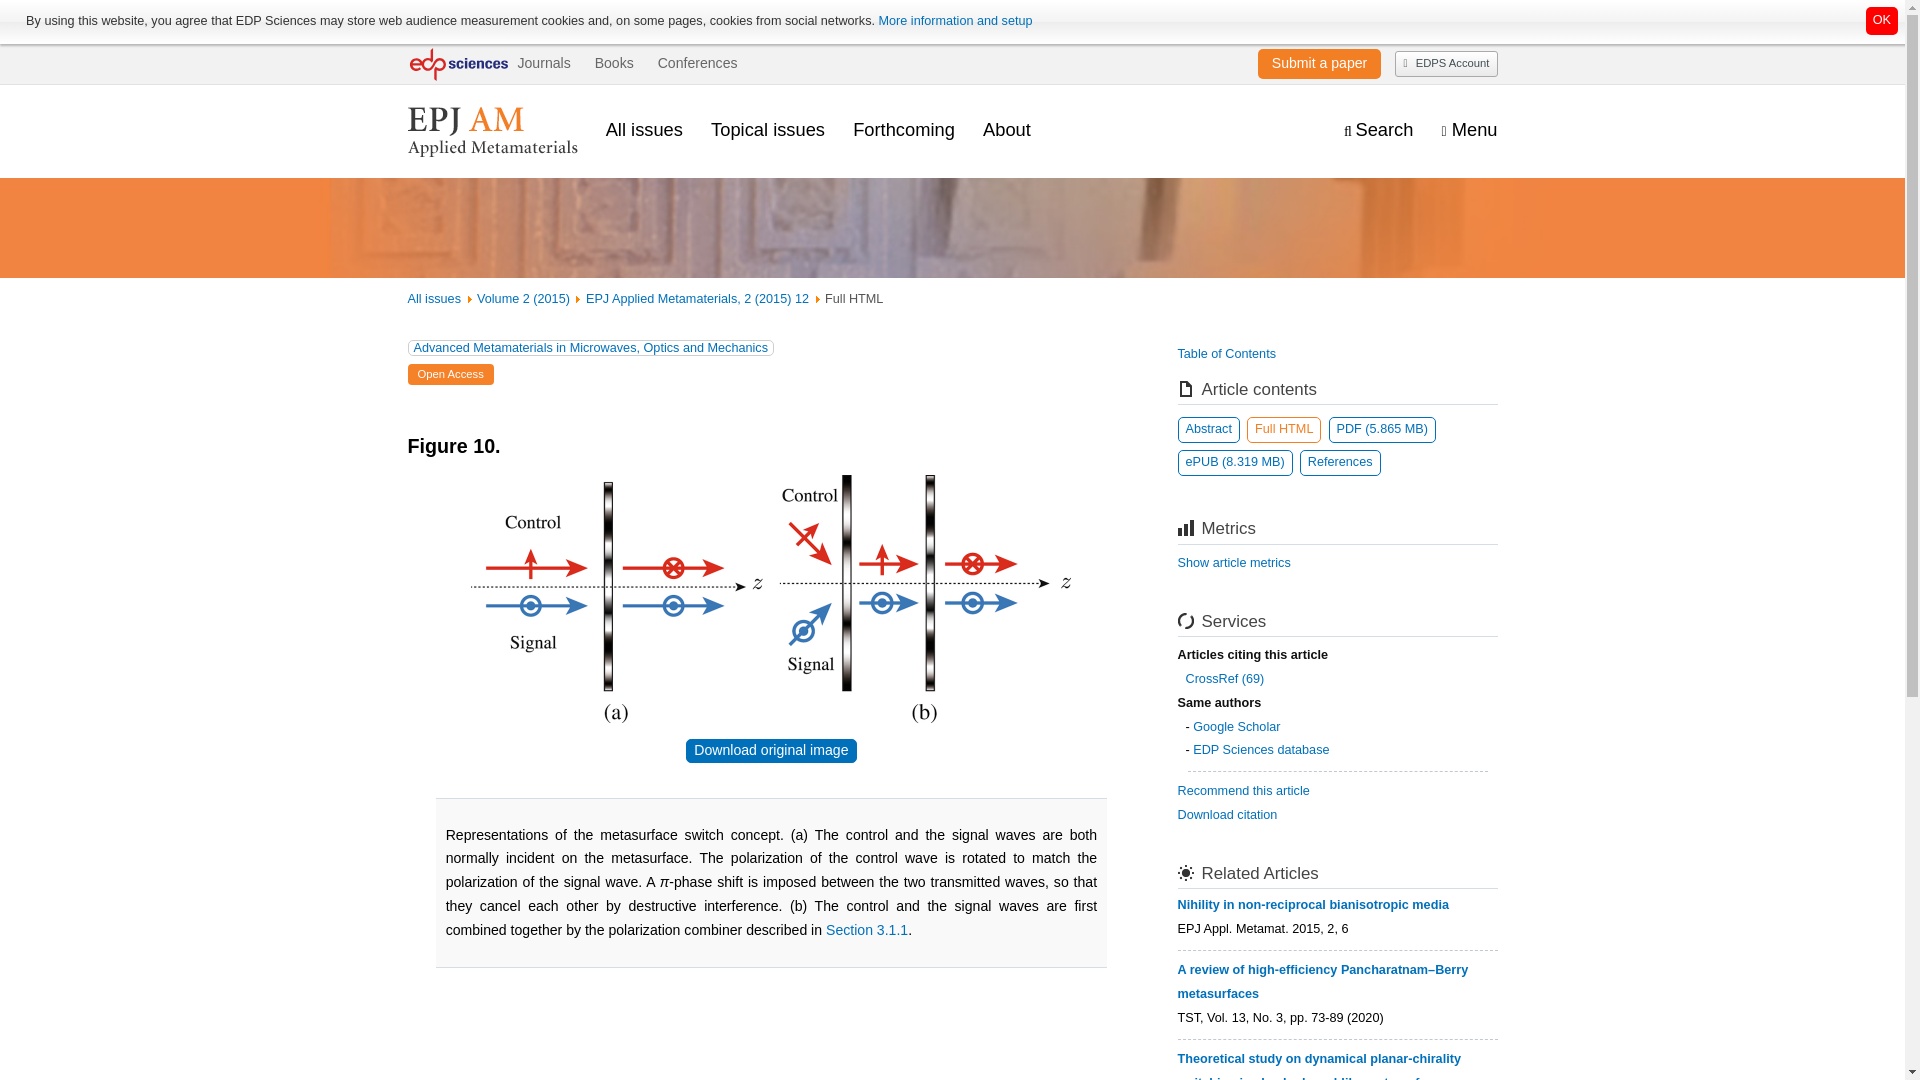 The height and width of the screenshot is (1080, 1920). Describe the element at coordinates (591, 348) in the screenshot. I see `Advanced Metamaterials in Microwaves, Optics and Mechanics` at that location.